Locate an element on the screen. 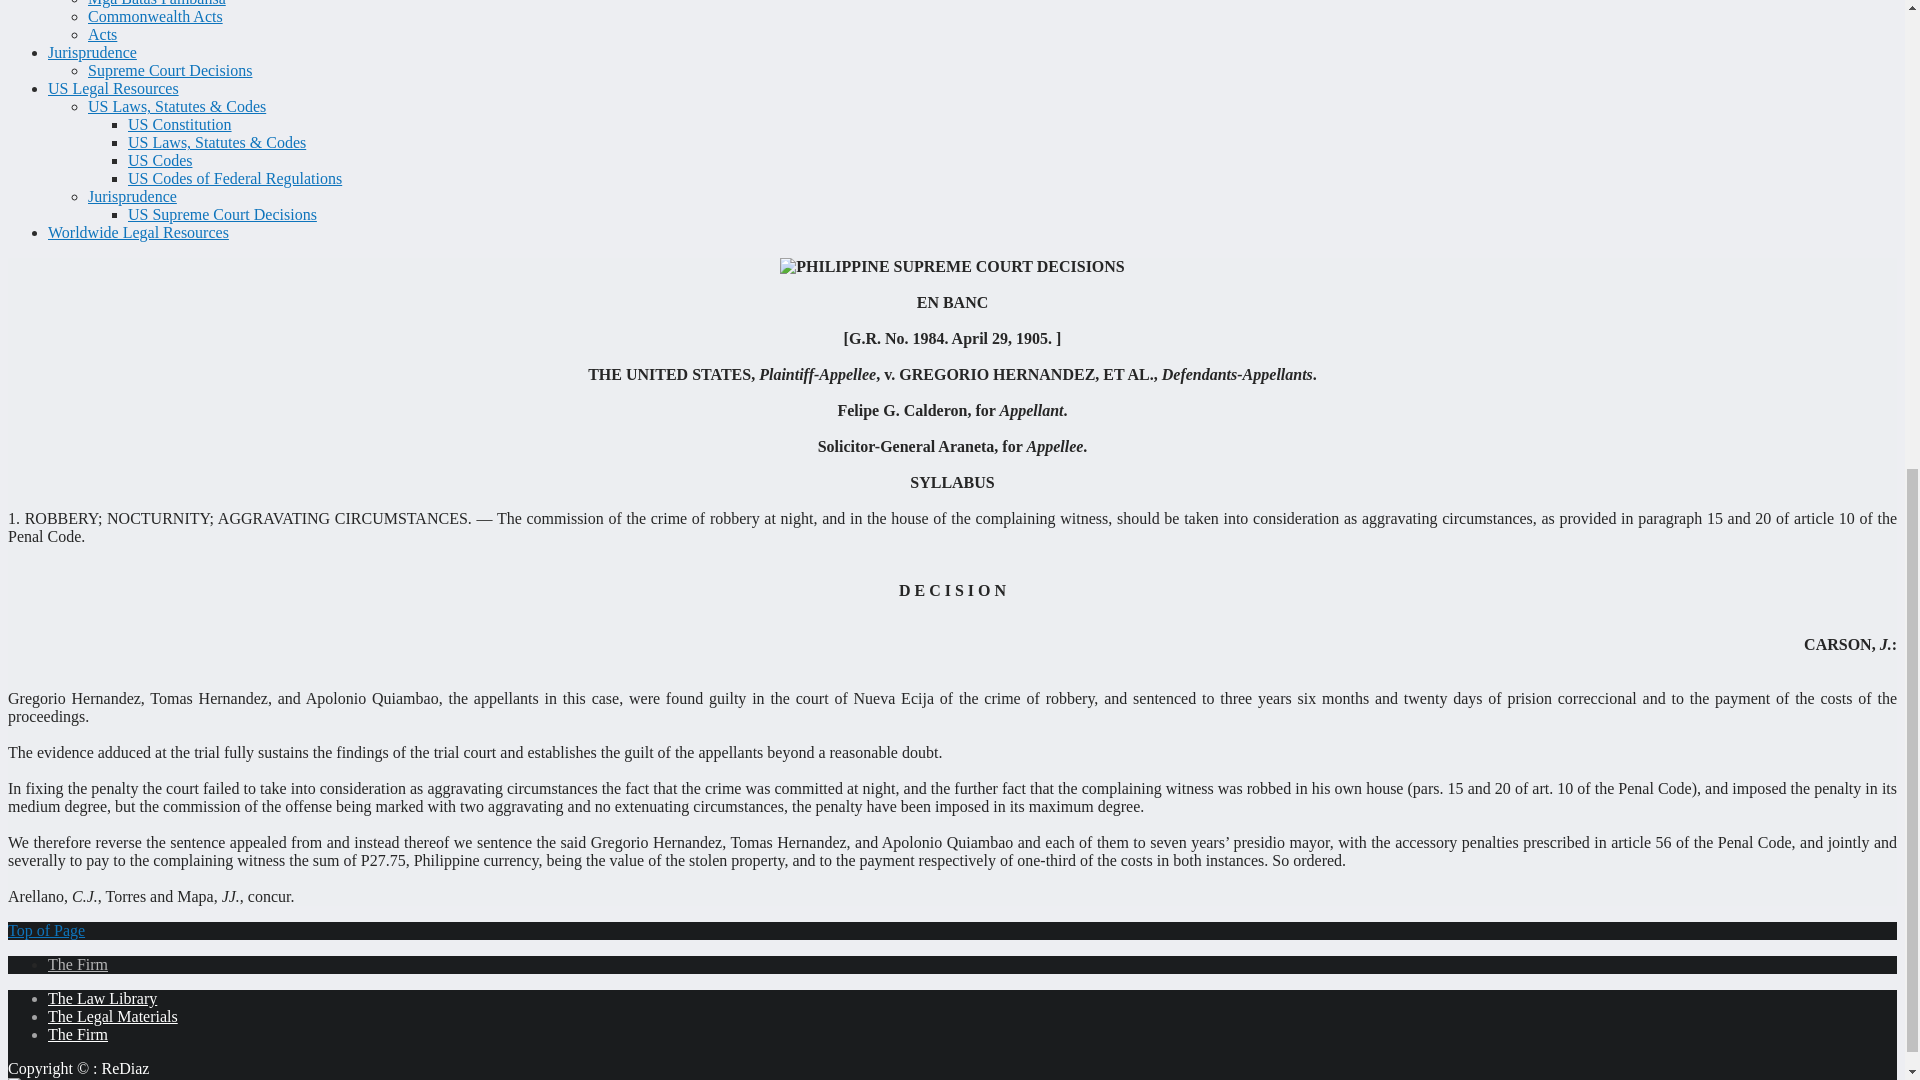  US Constitution is located at coordinates (180, 124).